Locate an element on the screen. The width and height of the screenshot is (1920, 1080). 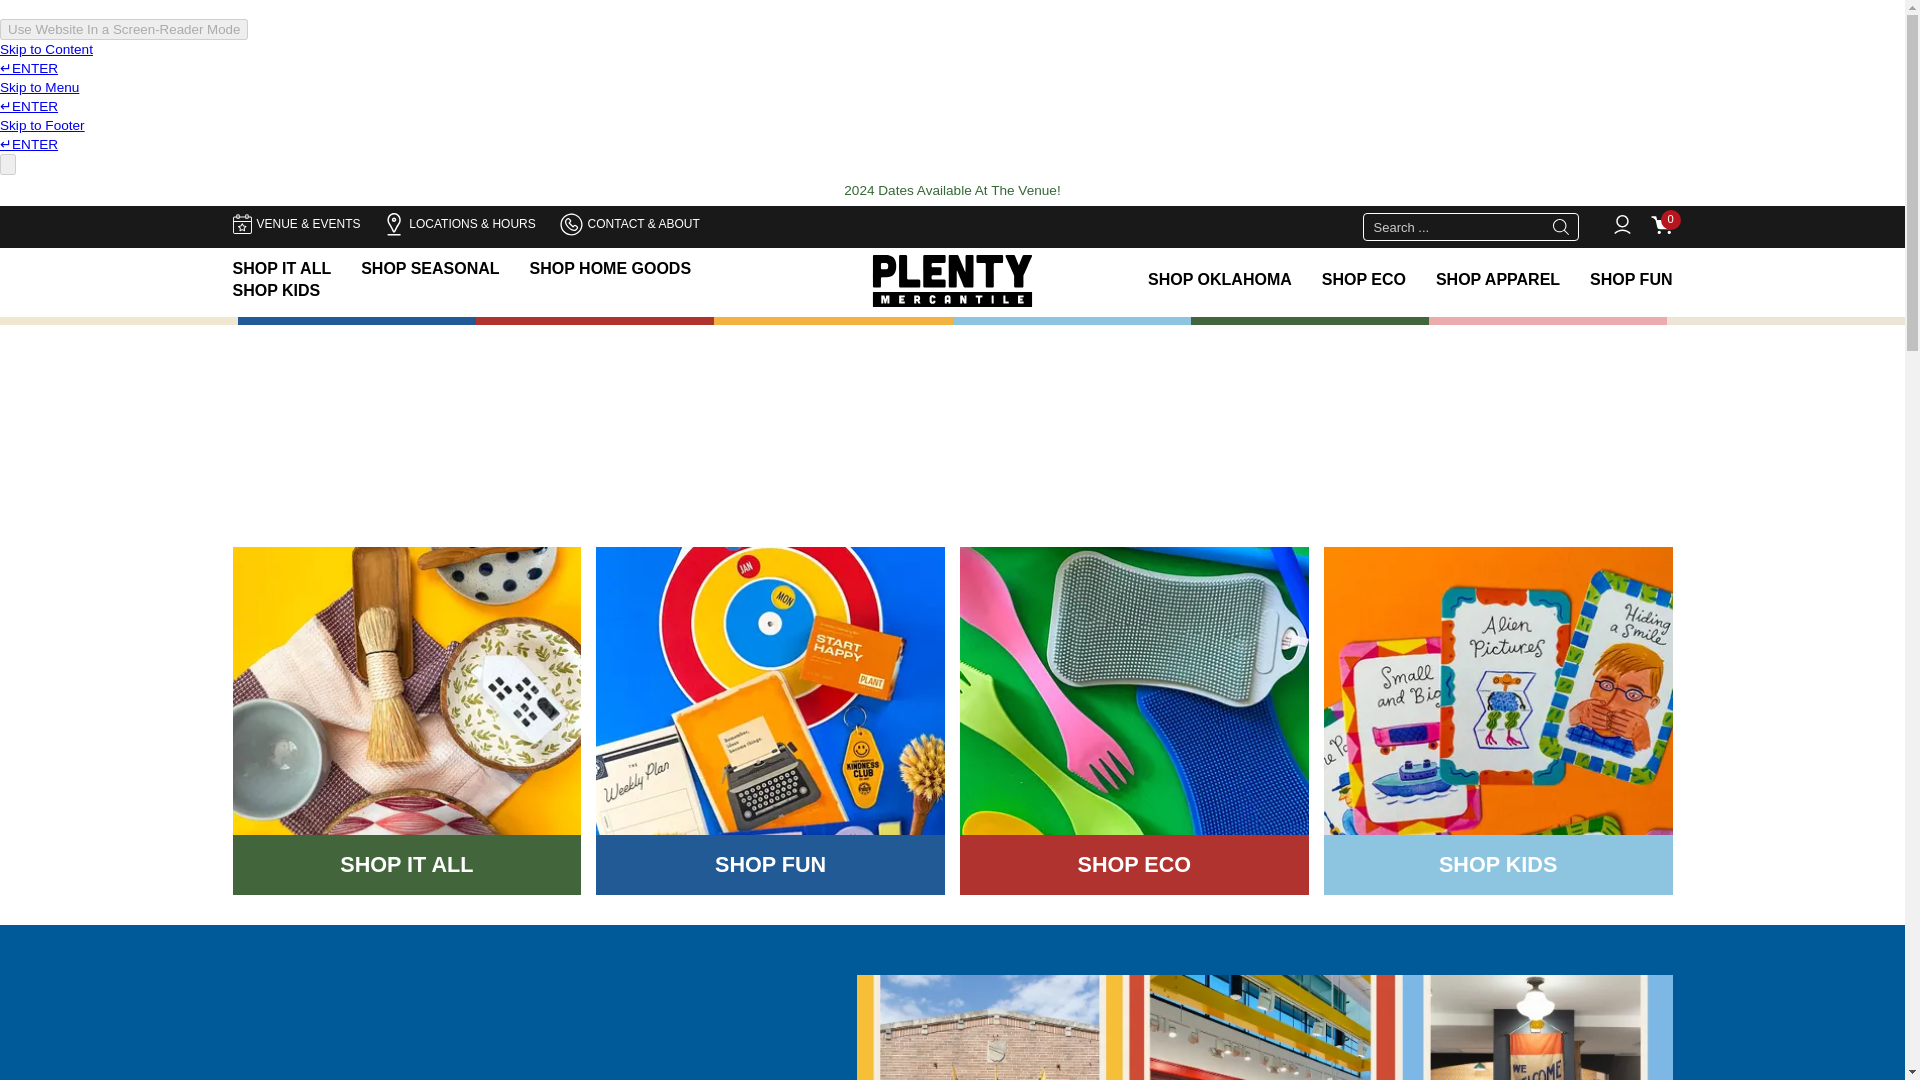
SHOP HOME GOODS is located at coordinates (610, 268).